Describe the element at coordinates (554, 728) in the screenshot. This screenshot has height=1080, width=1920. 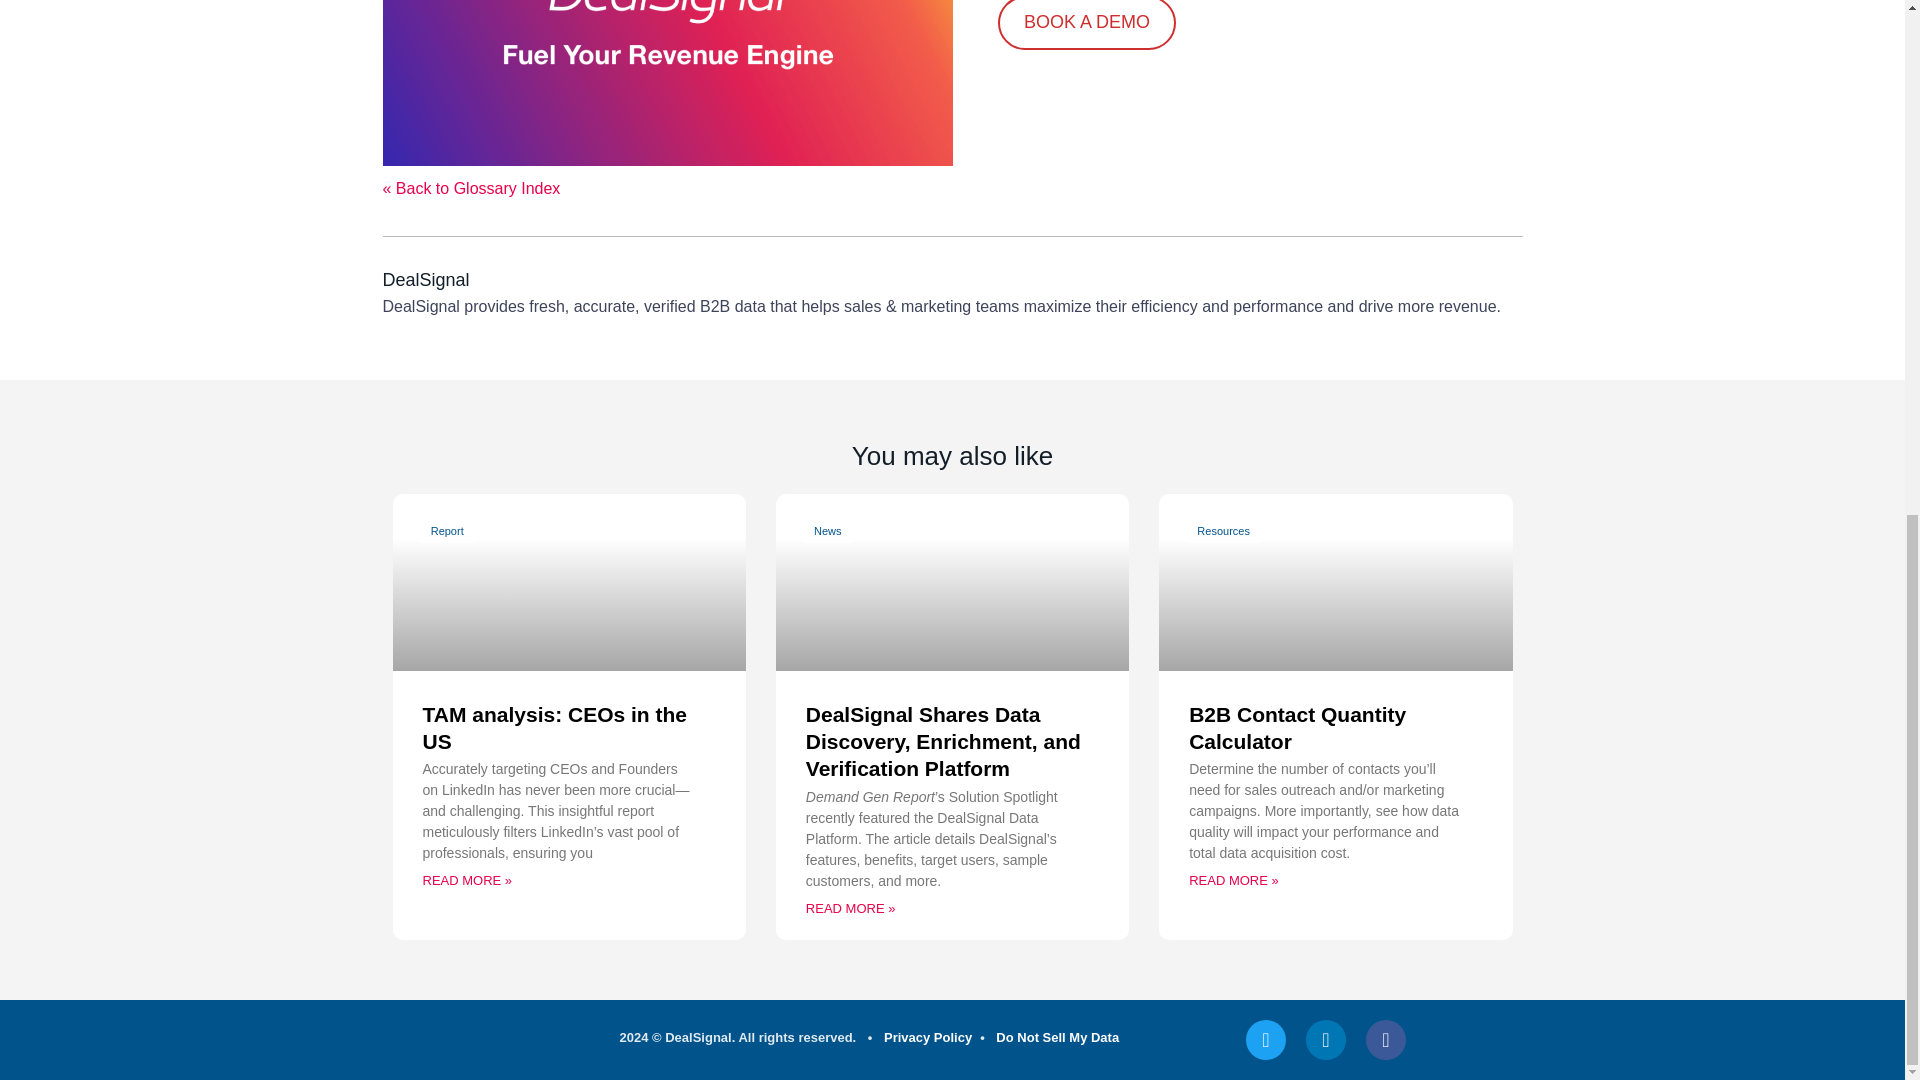
I see `TAM analysis: CEOs in the US` at that location.